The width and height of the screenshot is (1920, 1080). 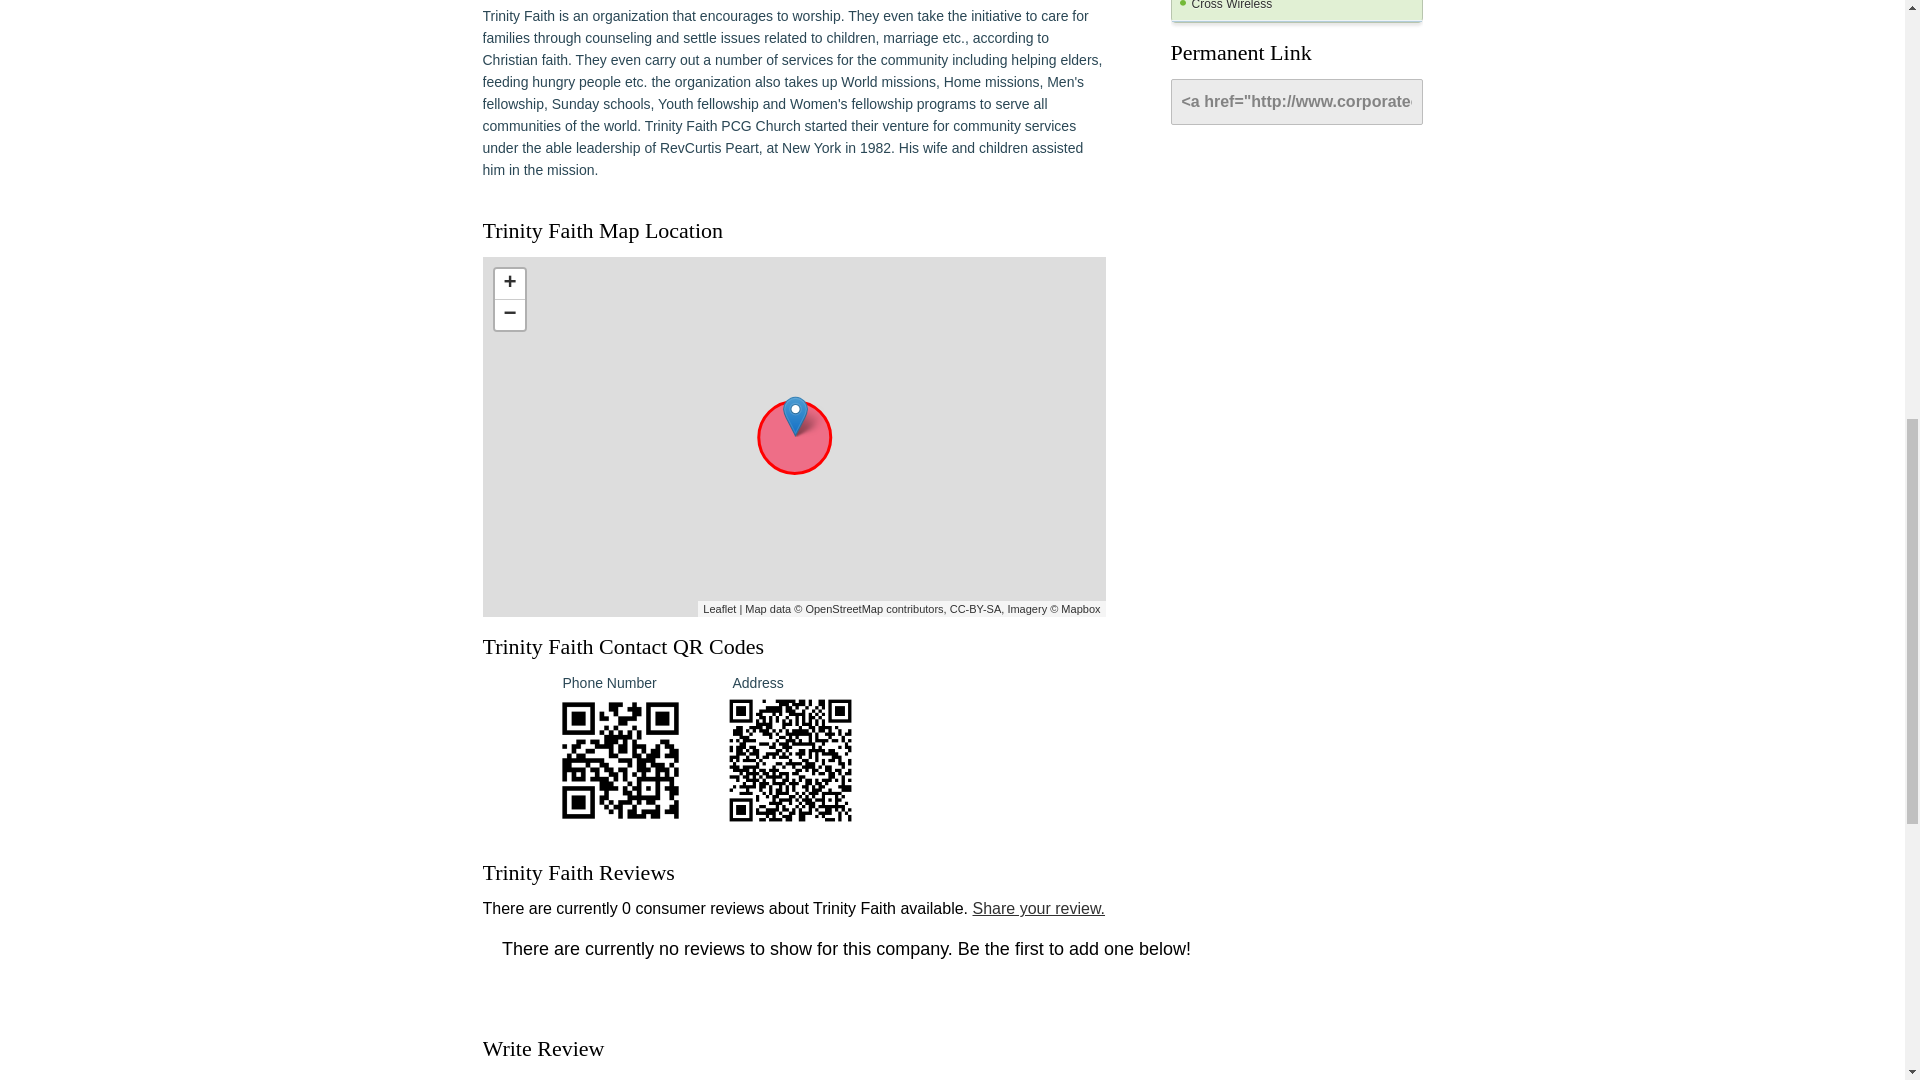 I want to click on Zoom in, so click(x=508, y=284).